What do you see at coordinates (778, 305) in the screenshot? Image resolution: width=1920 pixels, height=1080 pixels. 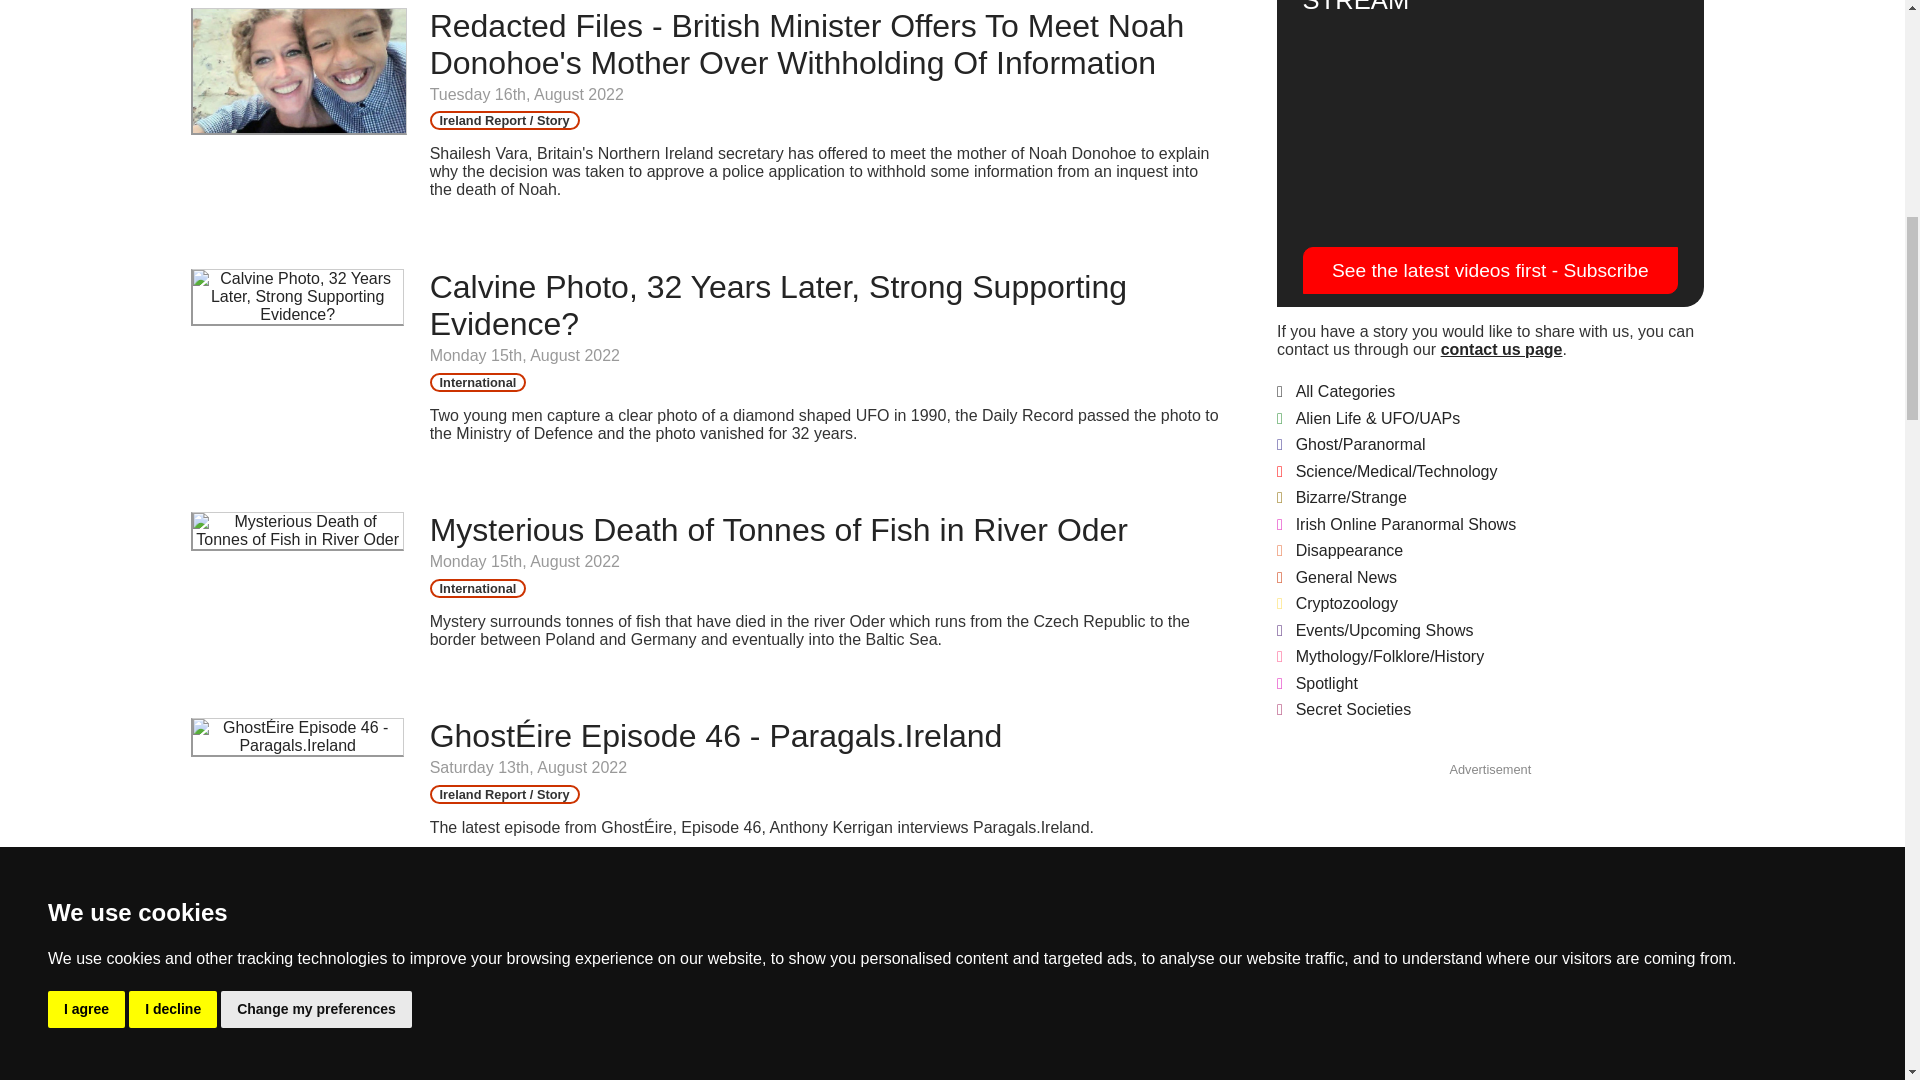 I see `Calvine Photo, 32 Years Later, Strong Supporting Evidence?` at bounding box center [778, 305].